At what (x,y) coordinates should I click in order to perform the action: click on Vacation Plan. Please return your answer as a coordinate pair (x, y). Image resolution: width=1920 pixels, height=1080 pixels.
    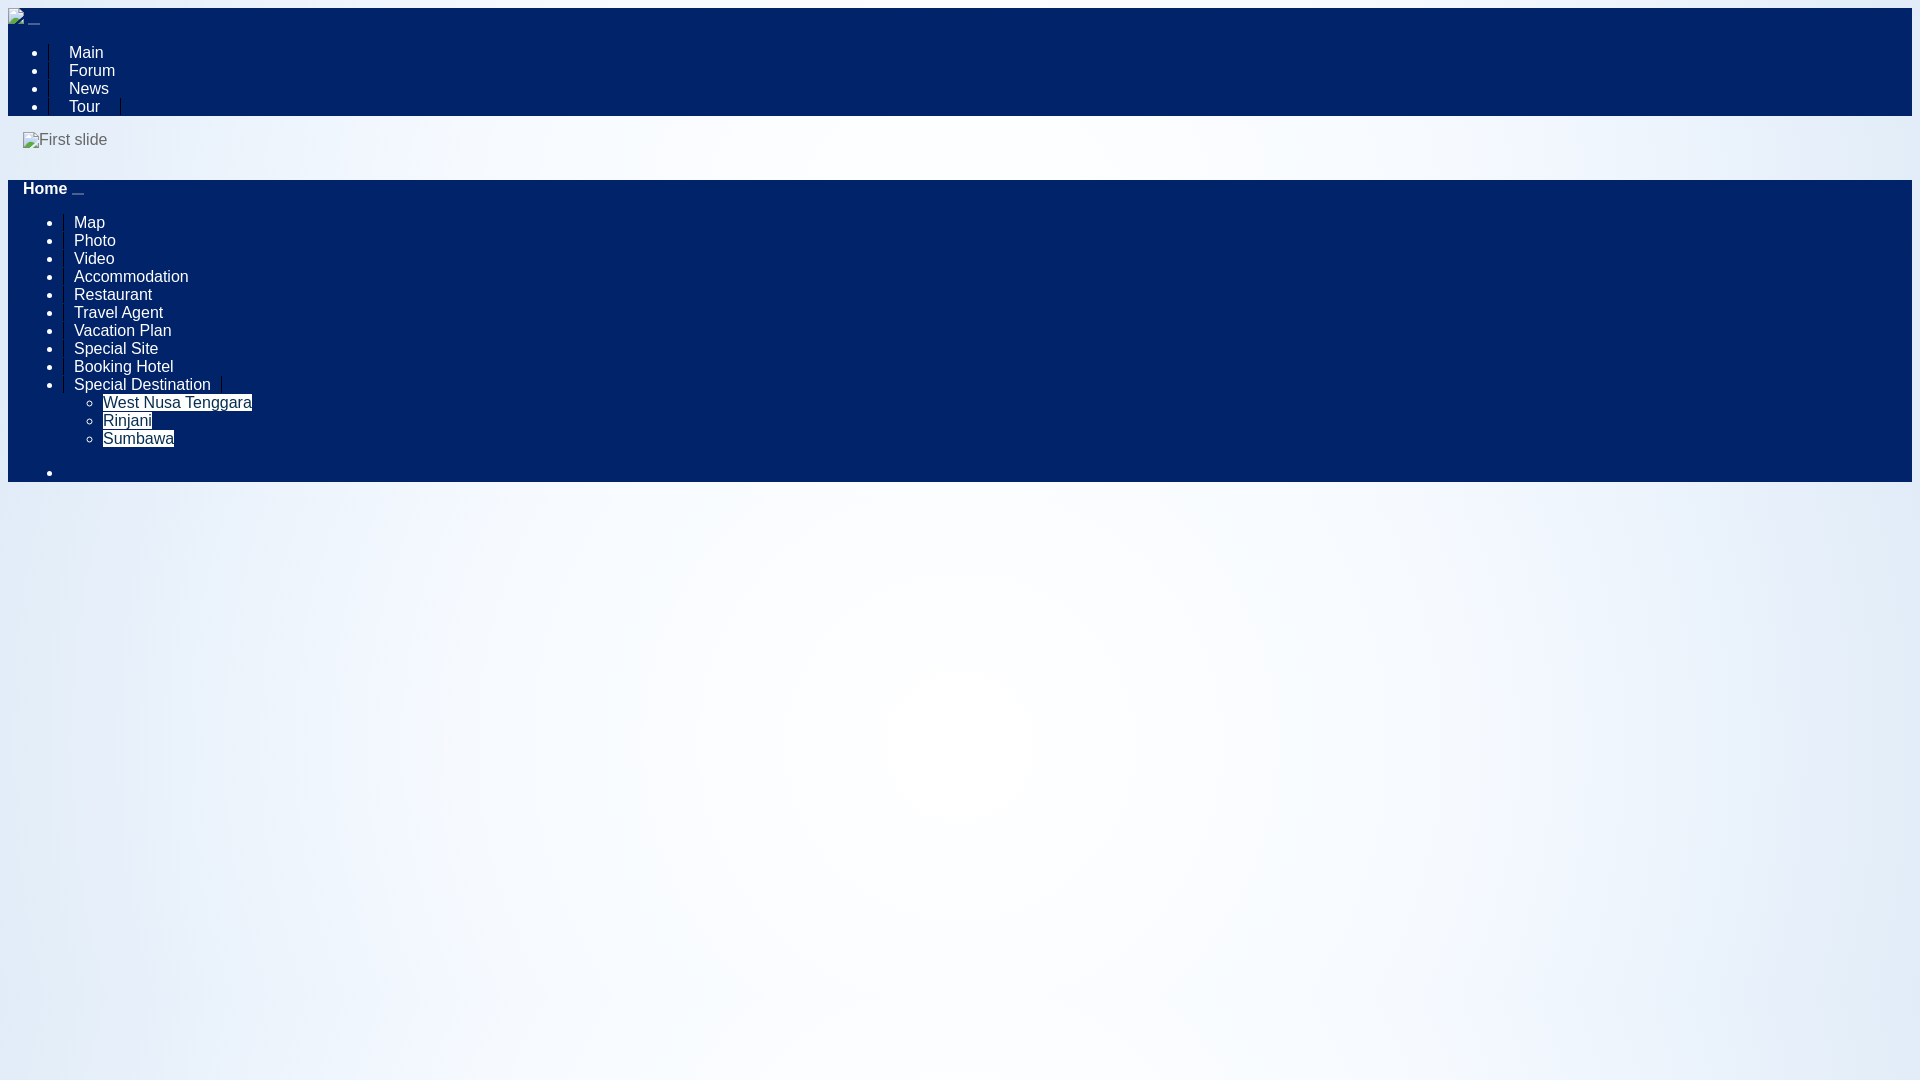
    Looking at the image, I should click on (122, 330).